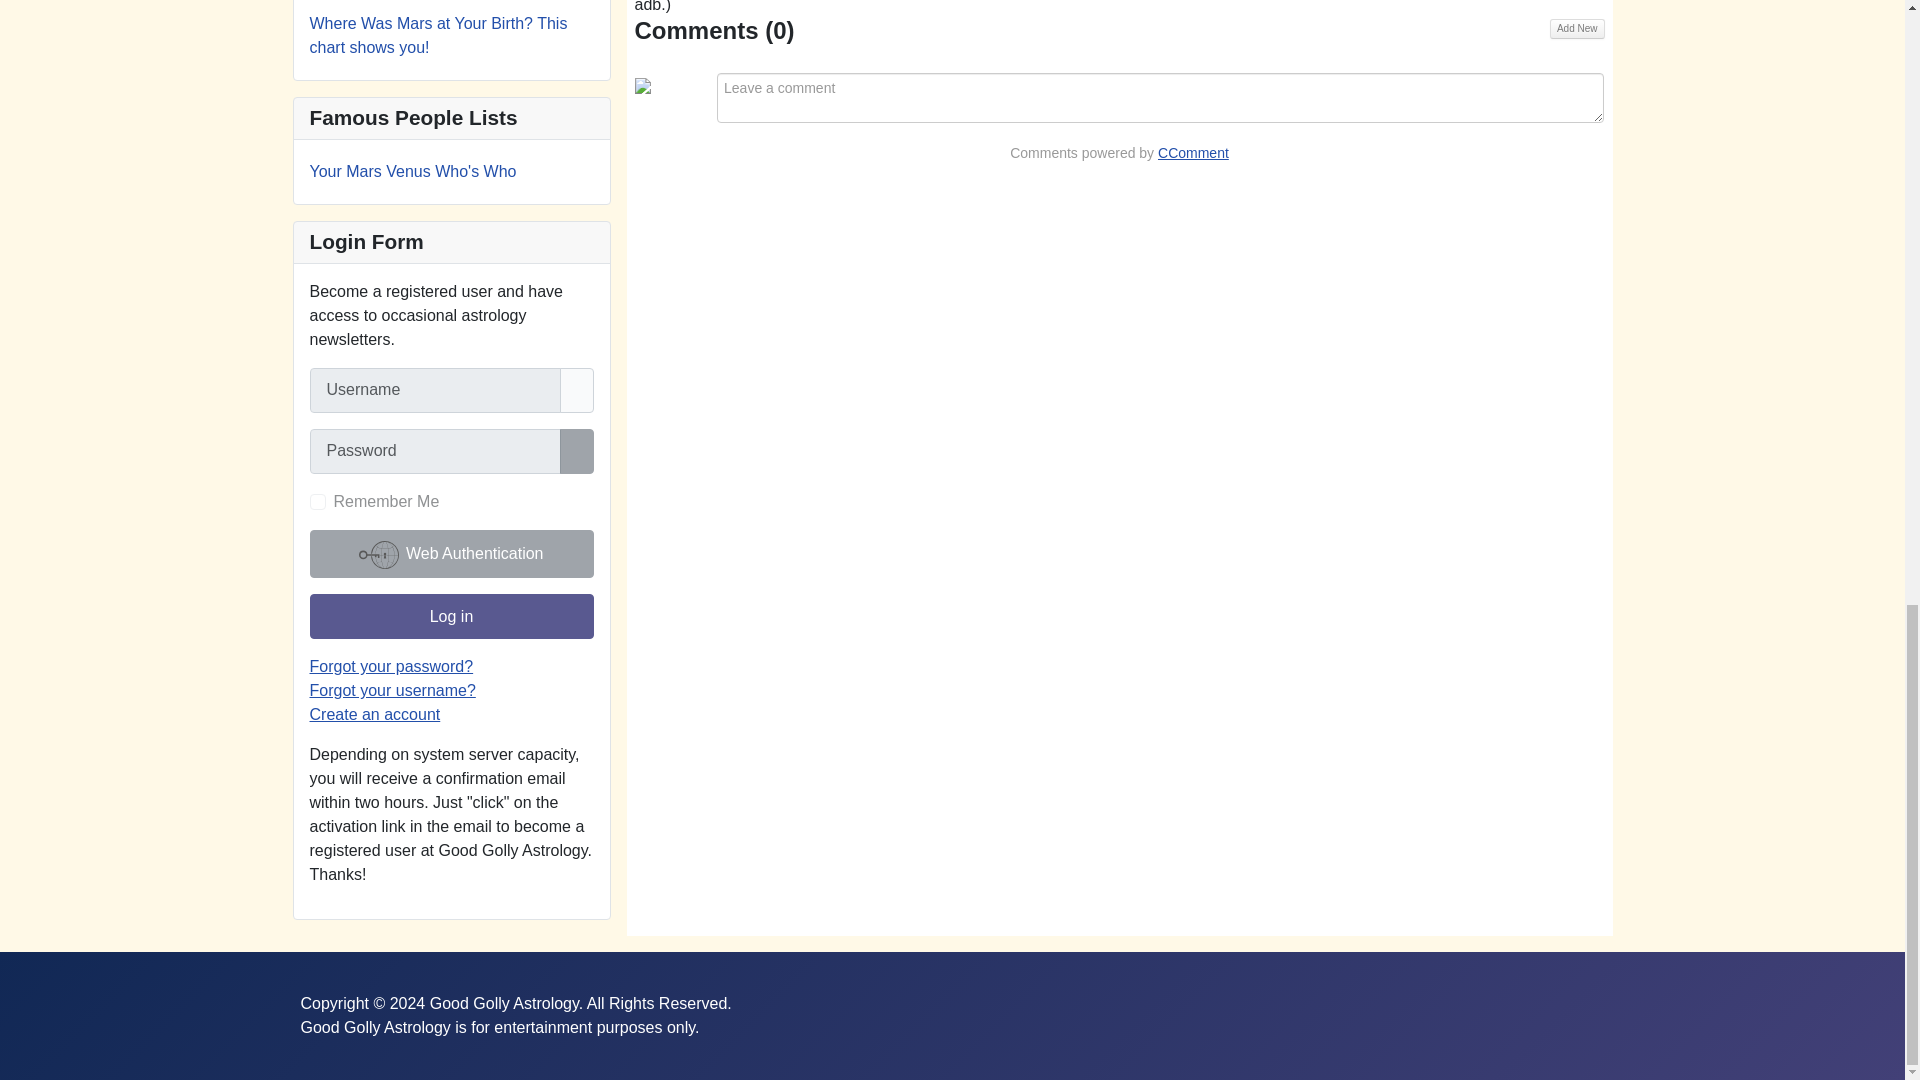  Describe the element at coordinates (451, 616) in the screenshot. I see `Log in` at that location.